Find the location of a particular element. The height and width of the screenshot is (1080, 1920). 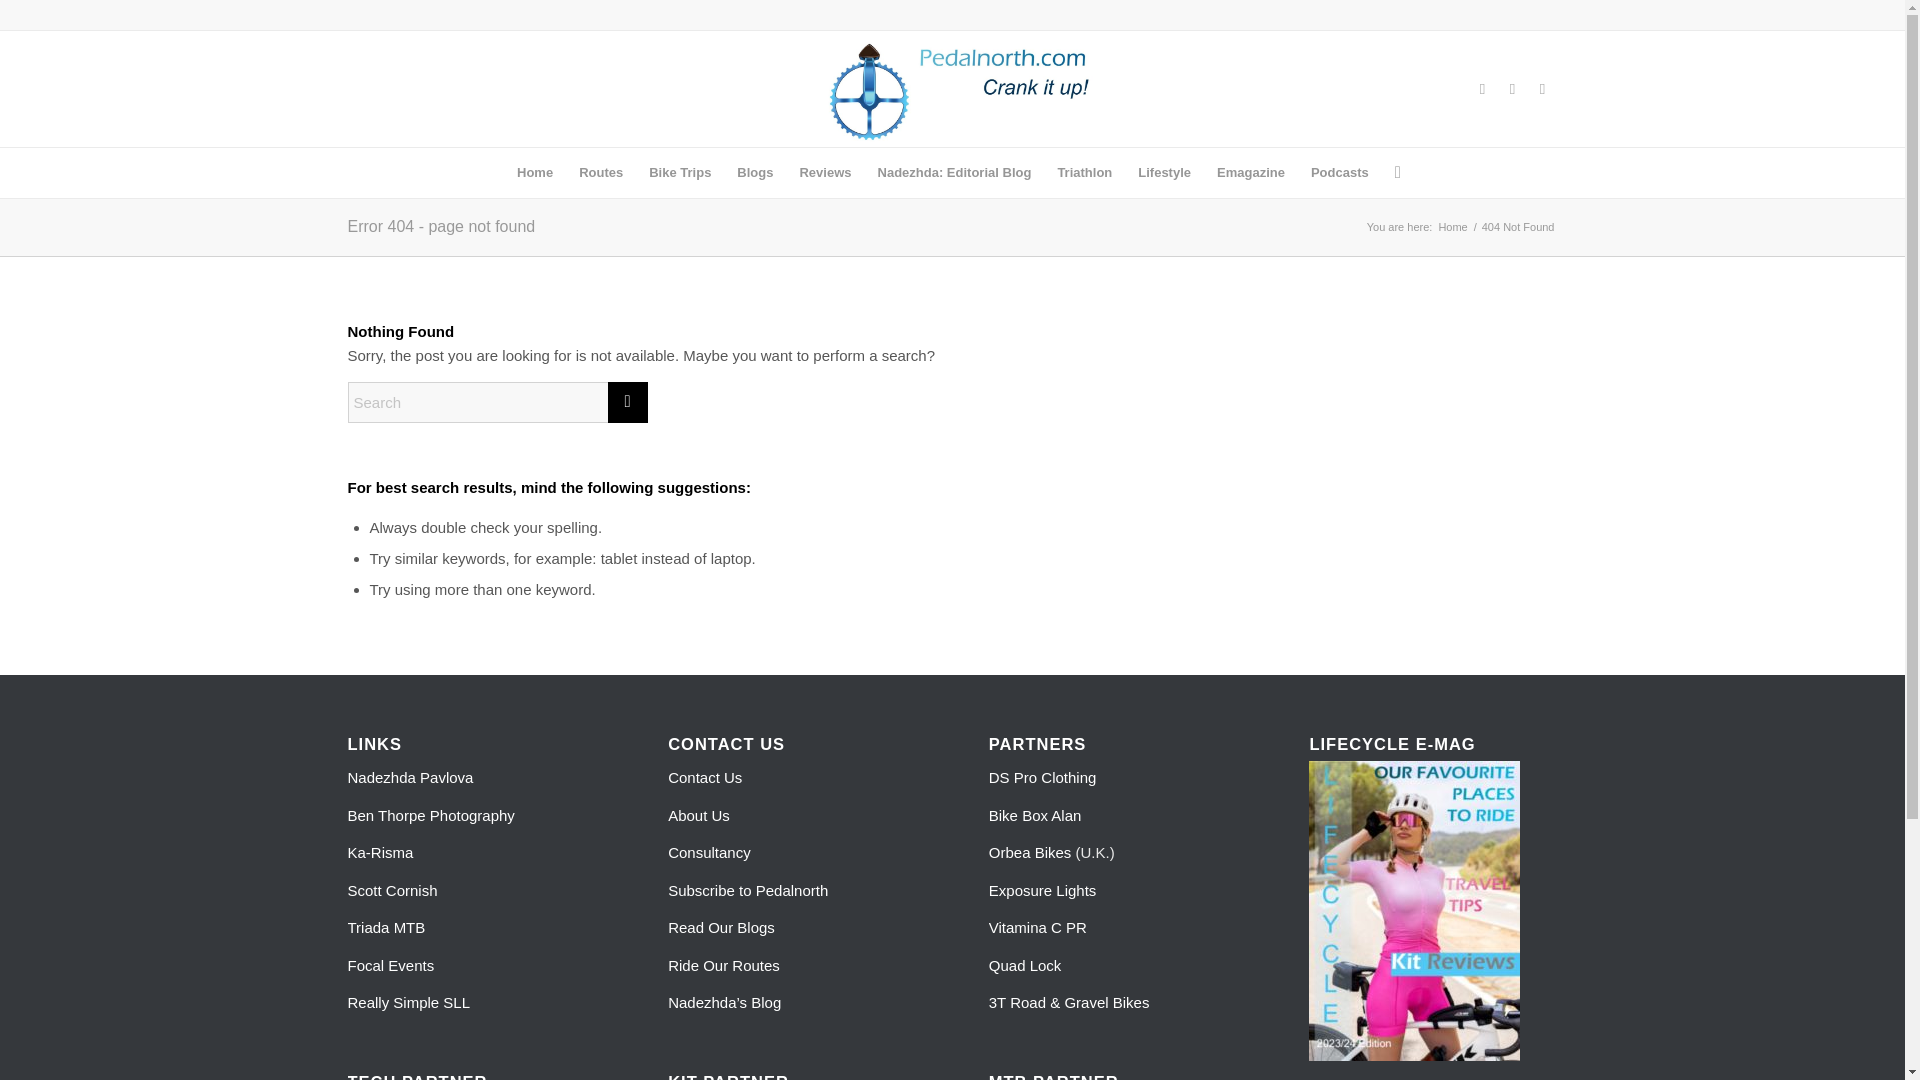

Instagram is located at coordinates (1542, 88).